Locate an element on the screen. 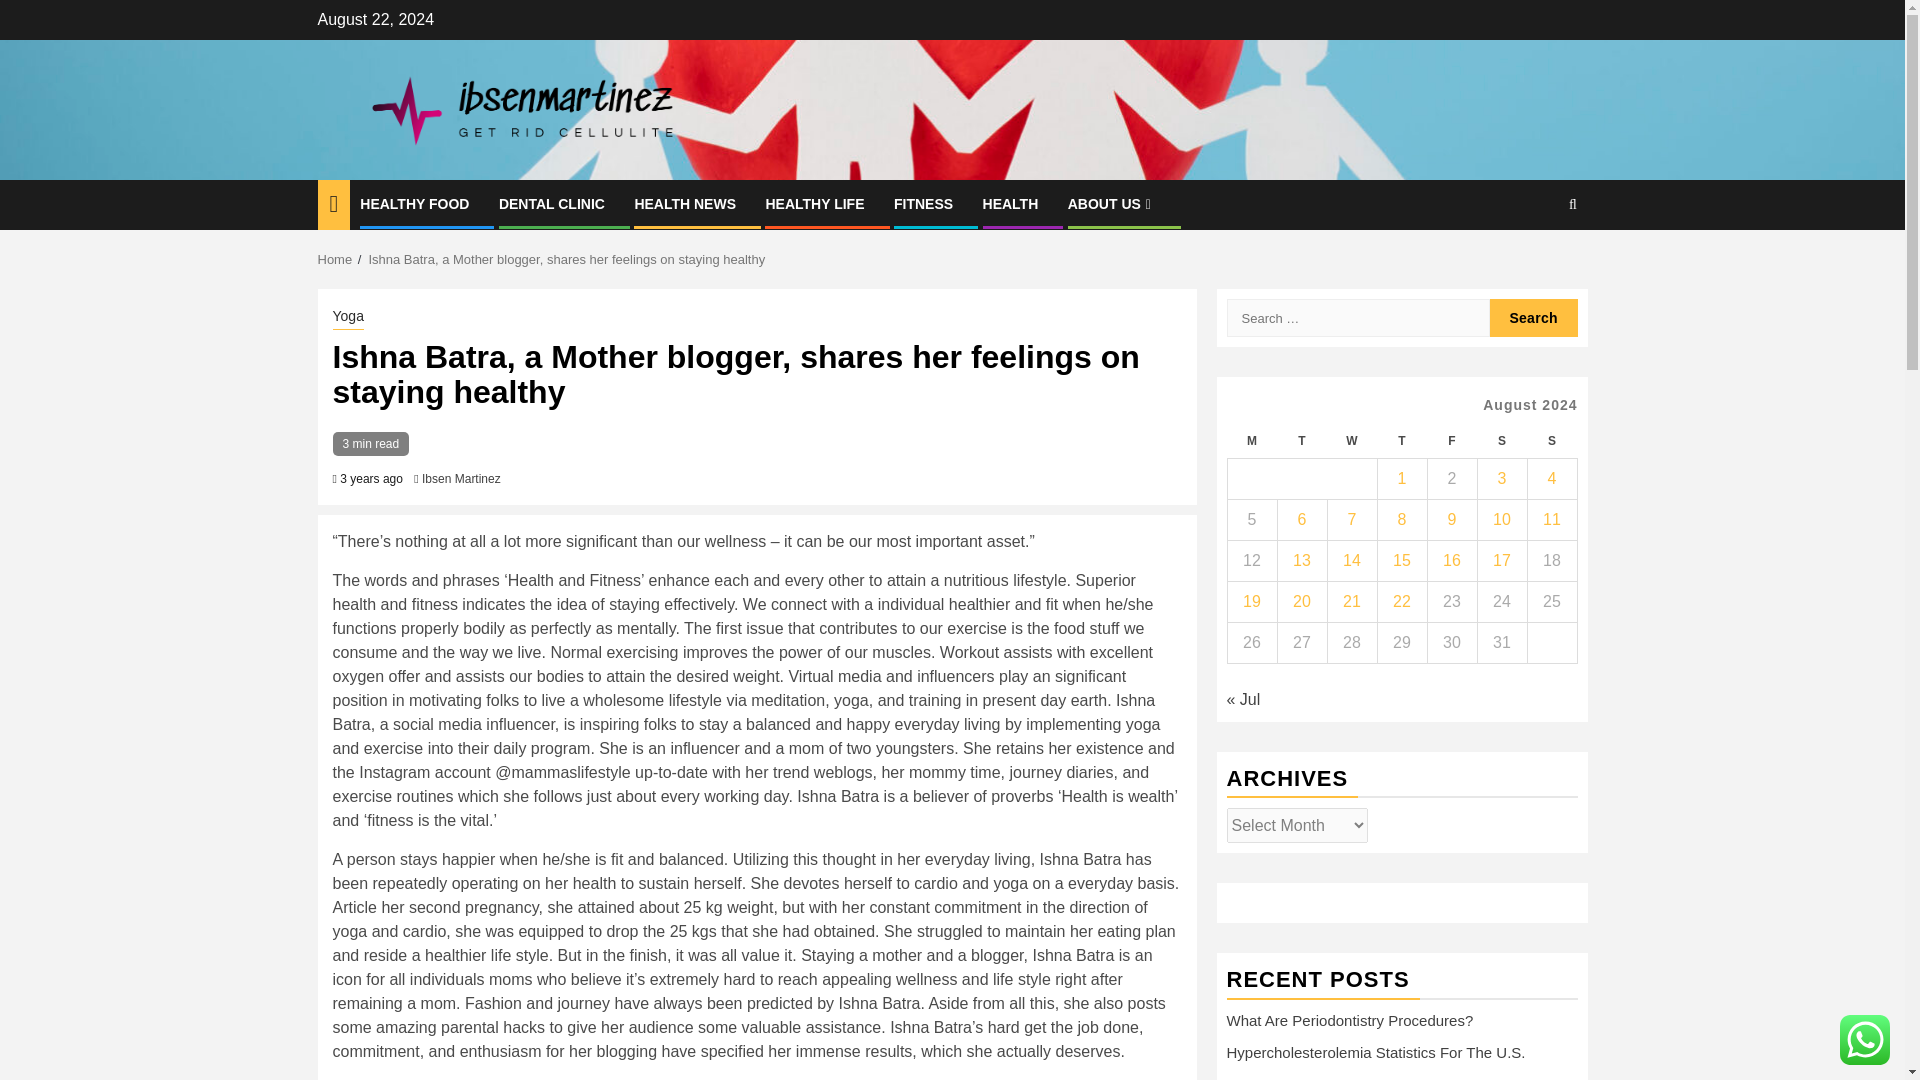 This screenshot has width=1920, height=1080. Yoga is located at coordinates (347, 318).